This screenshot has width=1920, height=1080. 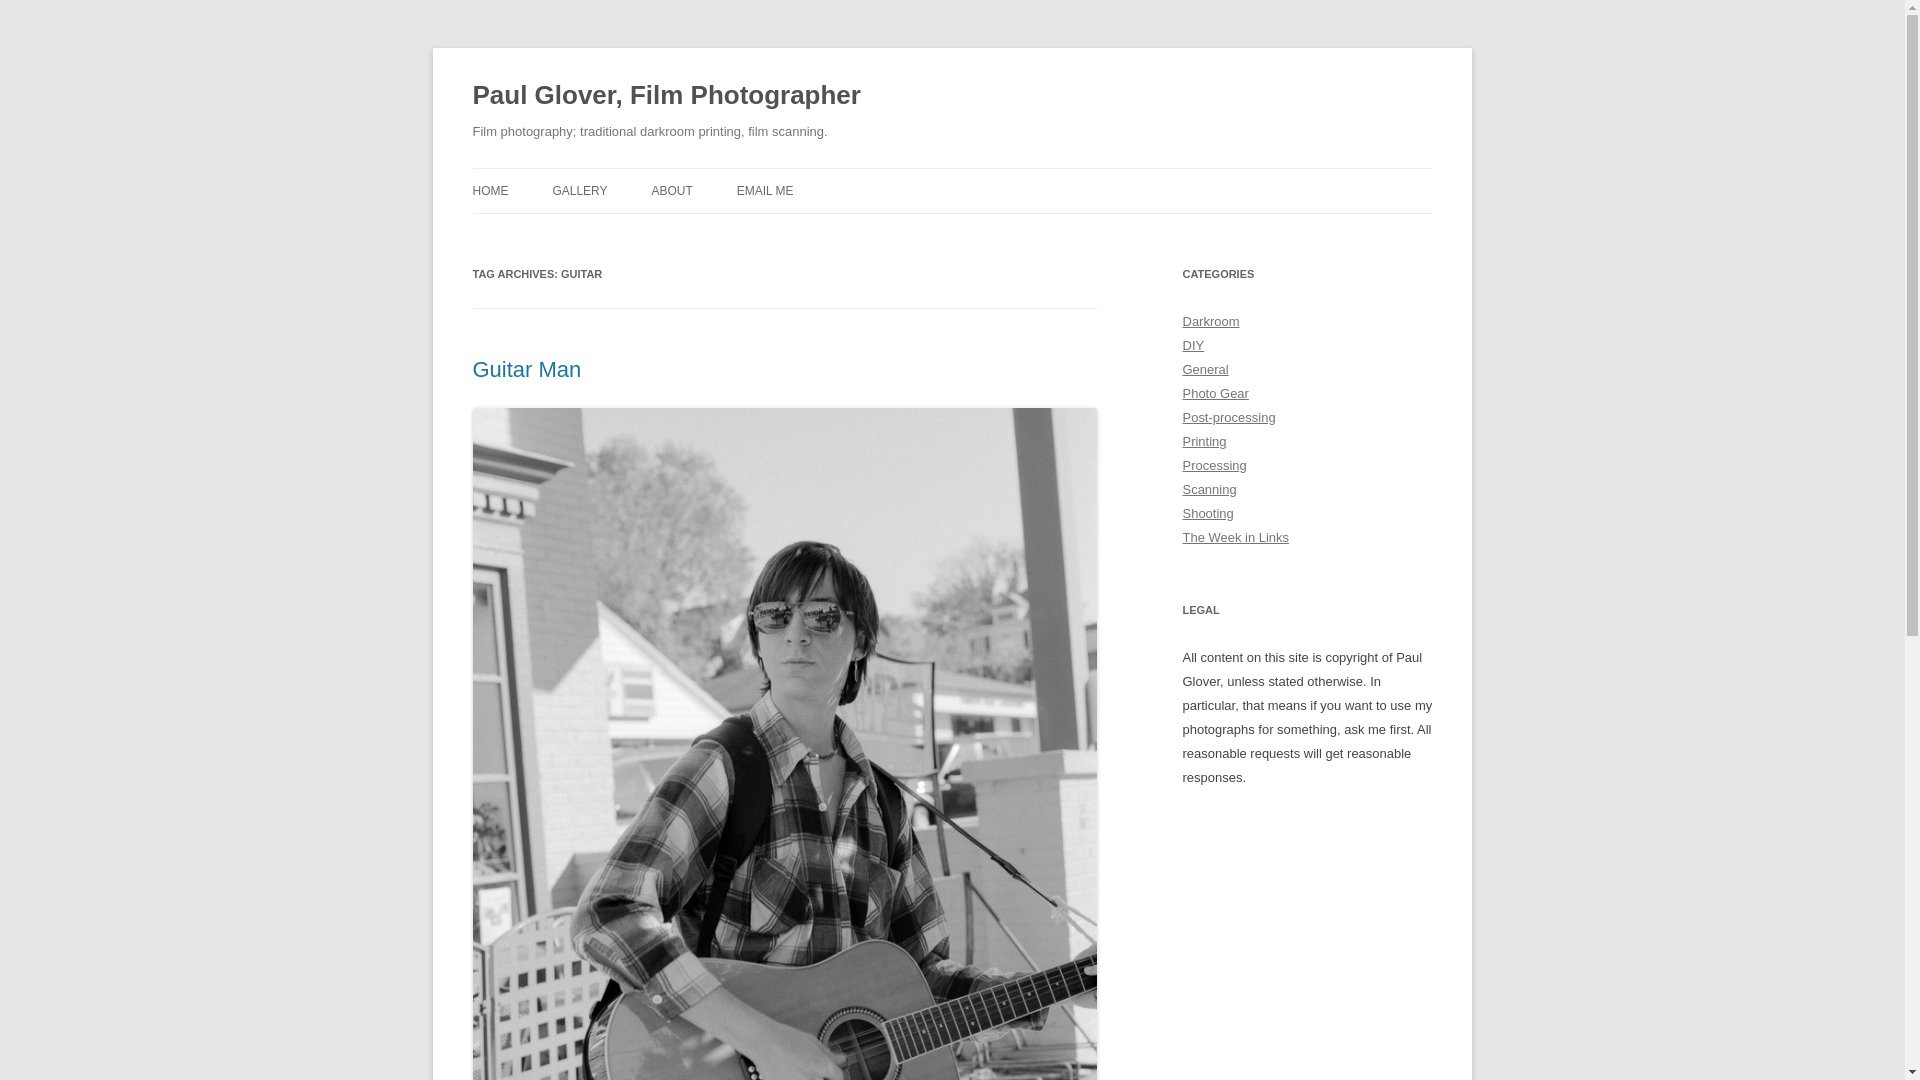 What do you see at coordinates (670, 190) in the screenshot?
I see `About me` at bounding box center [670, 190].